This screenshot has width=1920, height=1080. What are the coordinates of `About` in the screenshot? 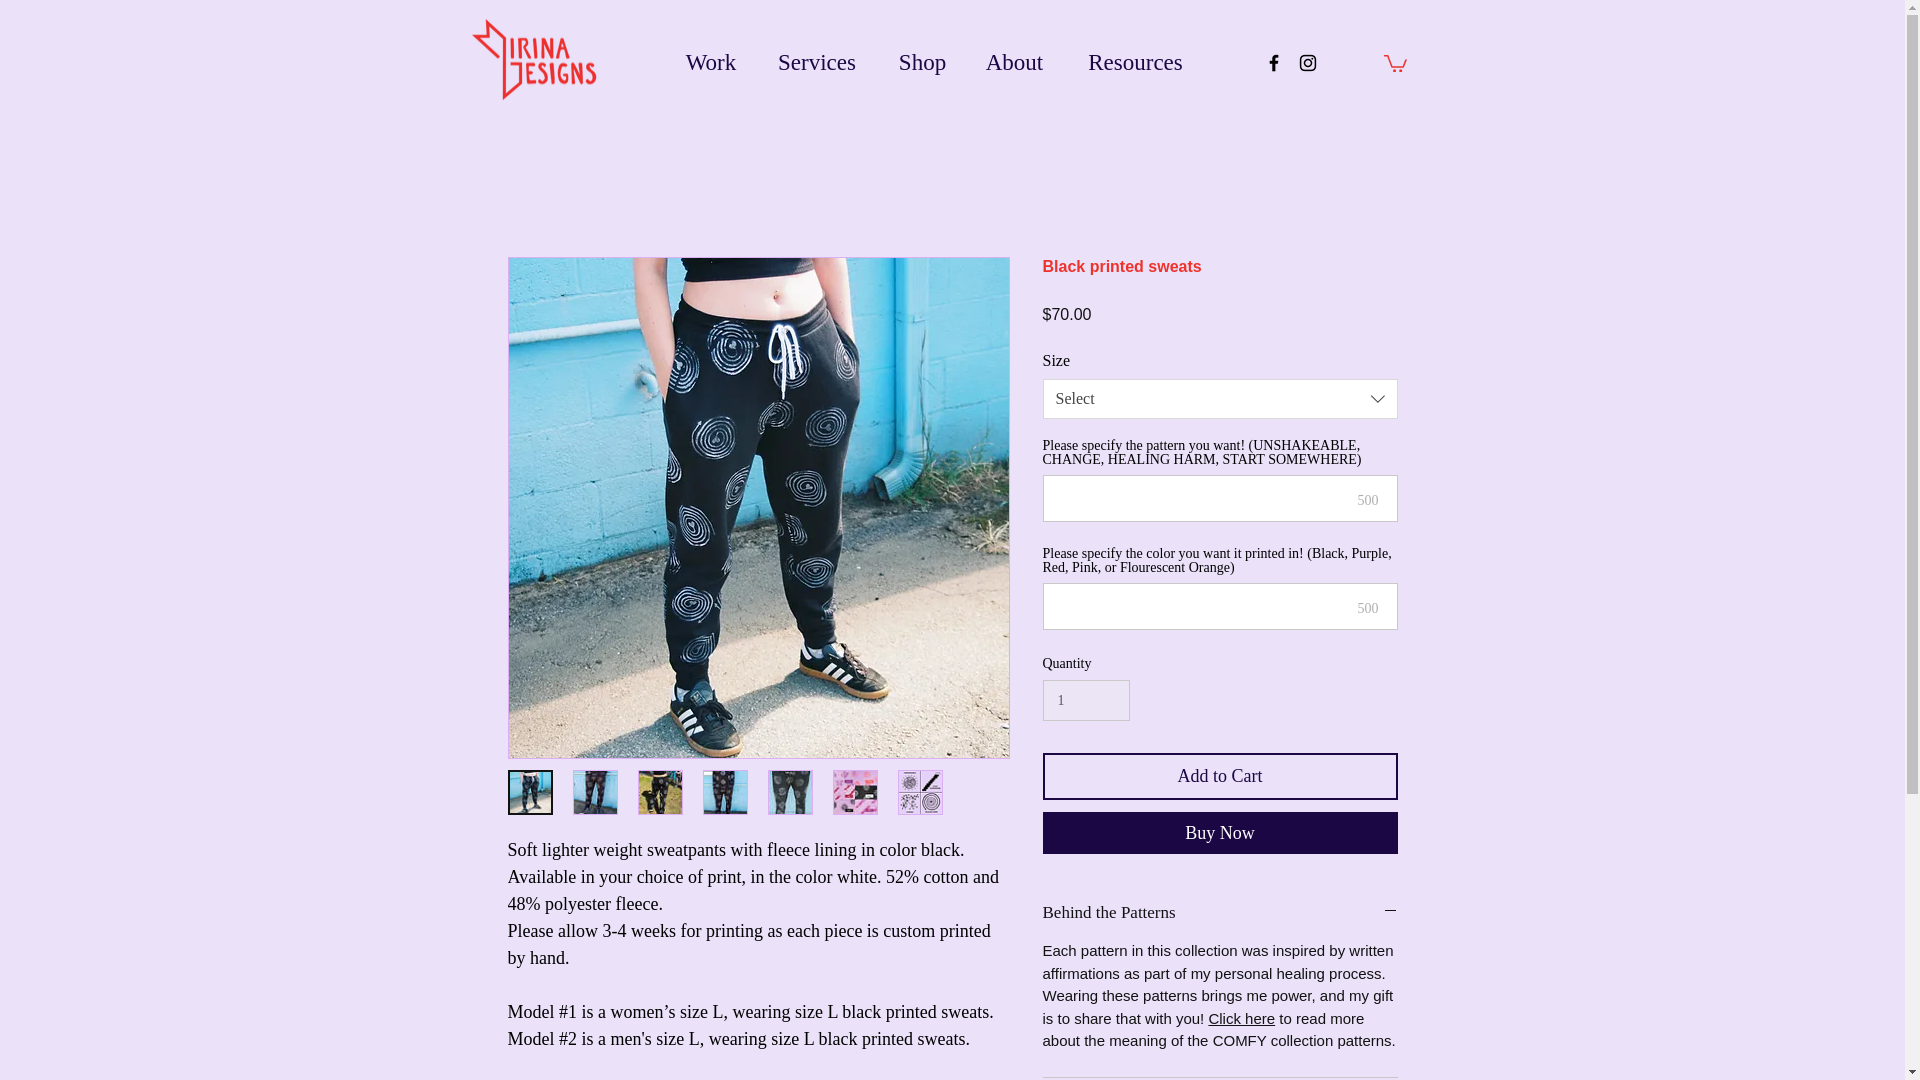 It's located at (1014, 62).